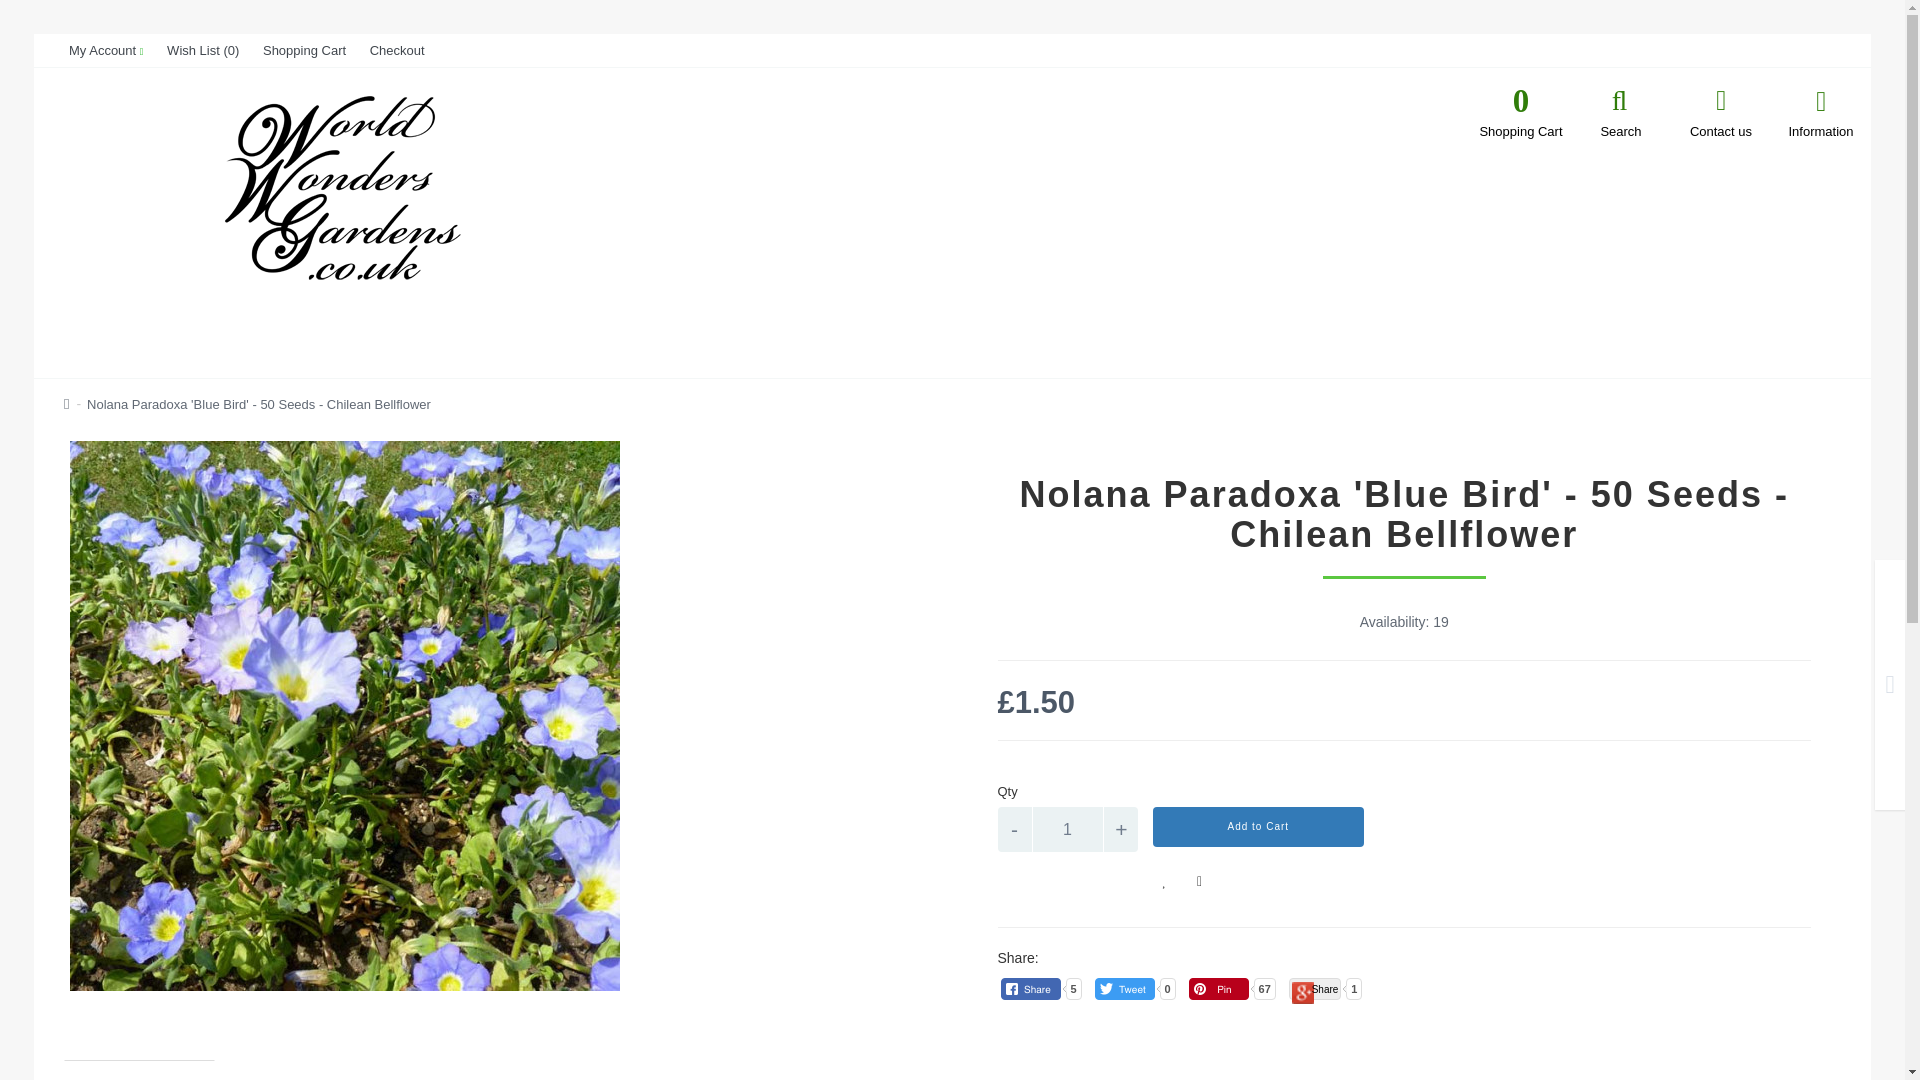  What do you see at coordinates (1258, 826) in the screenshot?
I see ` - ` at bounding box center [1258, 826].